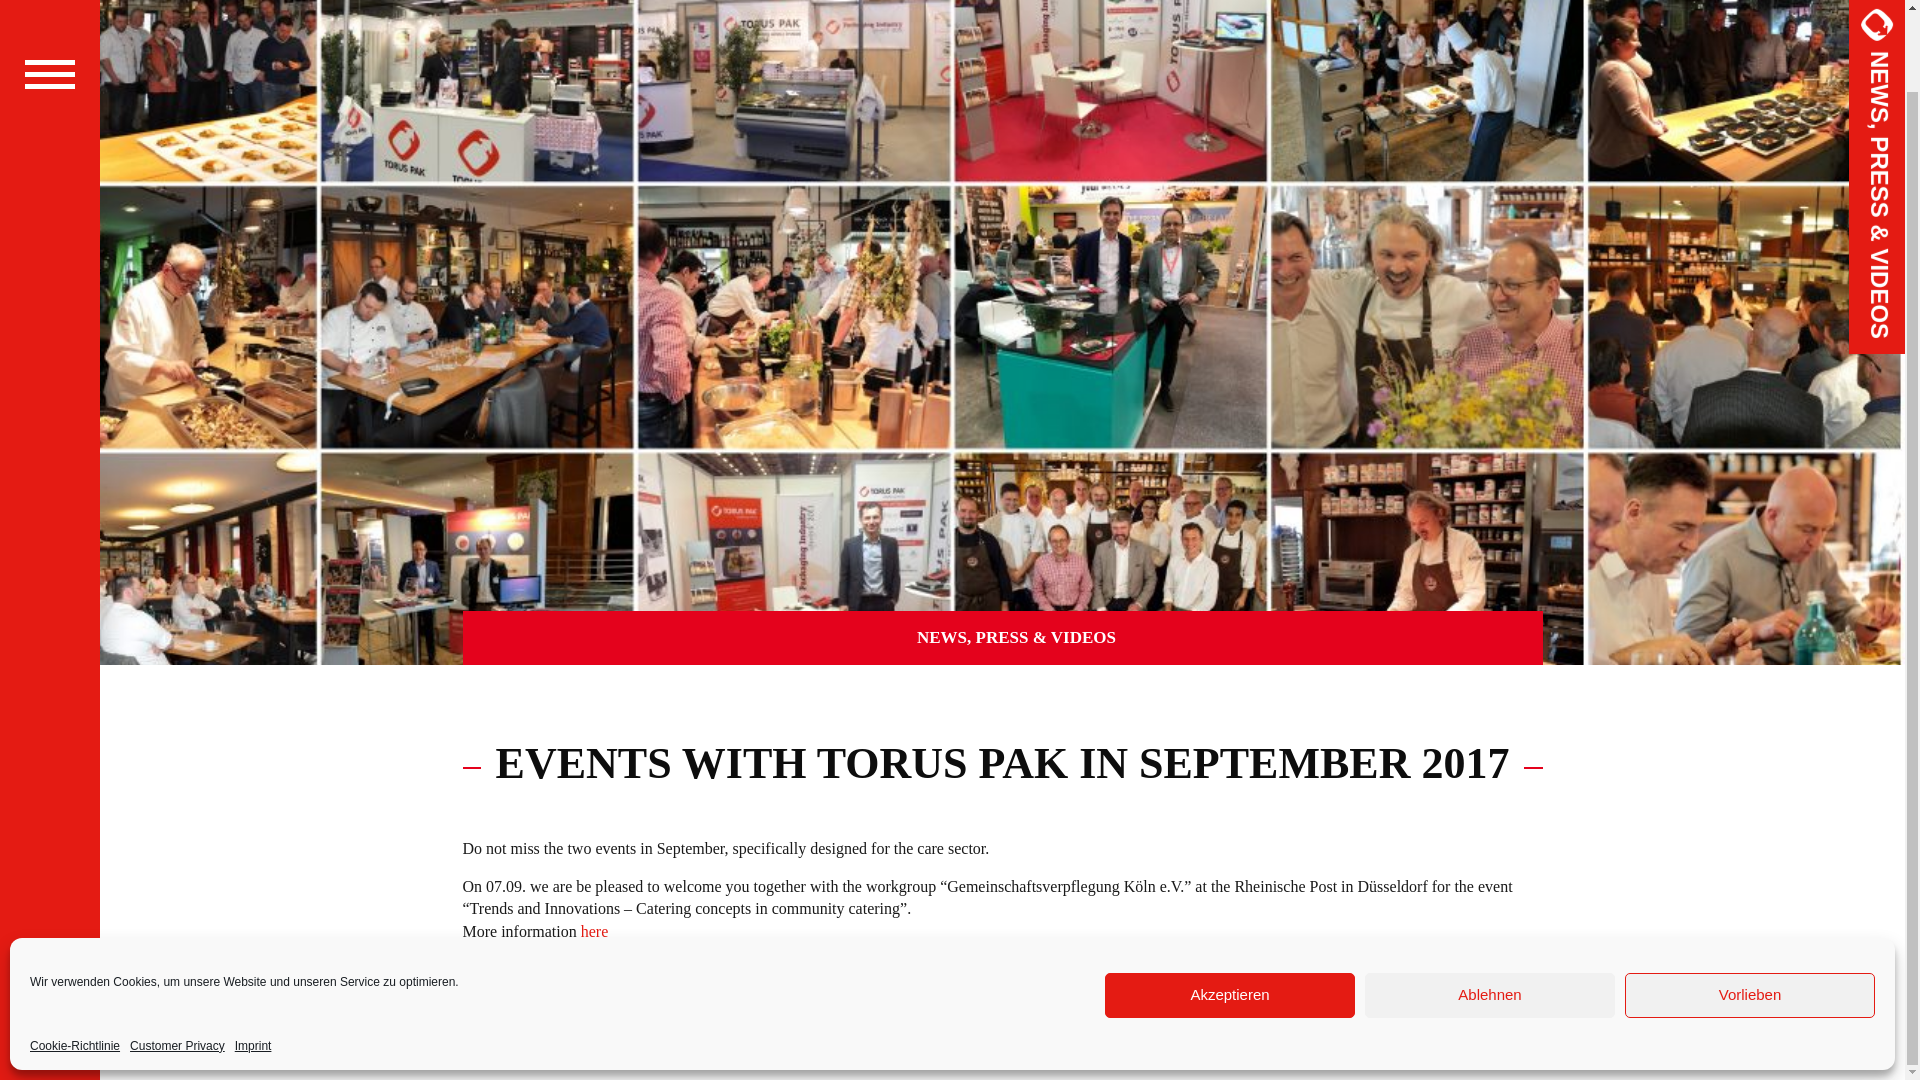 The image size is (1920, 1080). Describe the element at coordinates (616, 990) in the screenshot. I see `here` at that location.